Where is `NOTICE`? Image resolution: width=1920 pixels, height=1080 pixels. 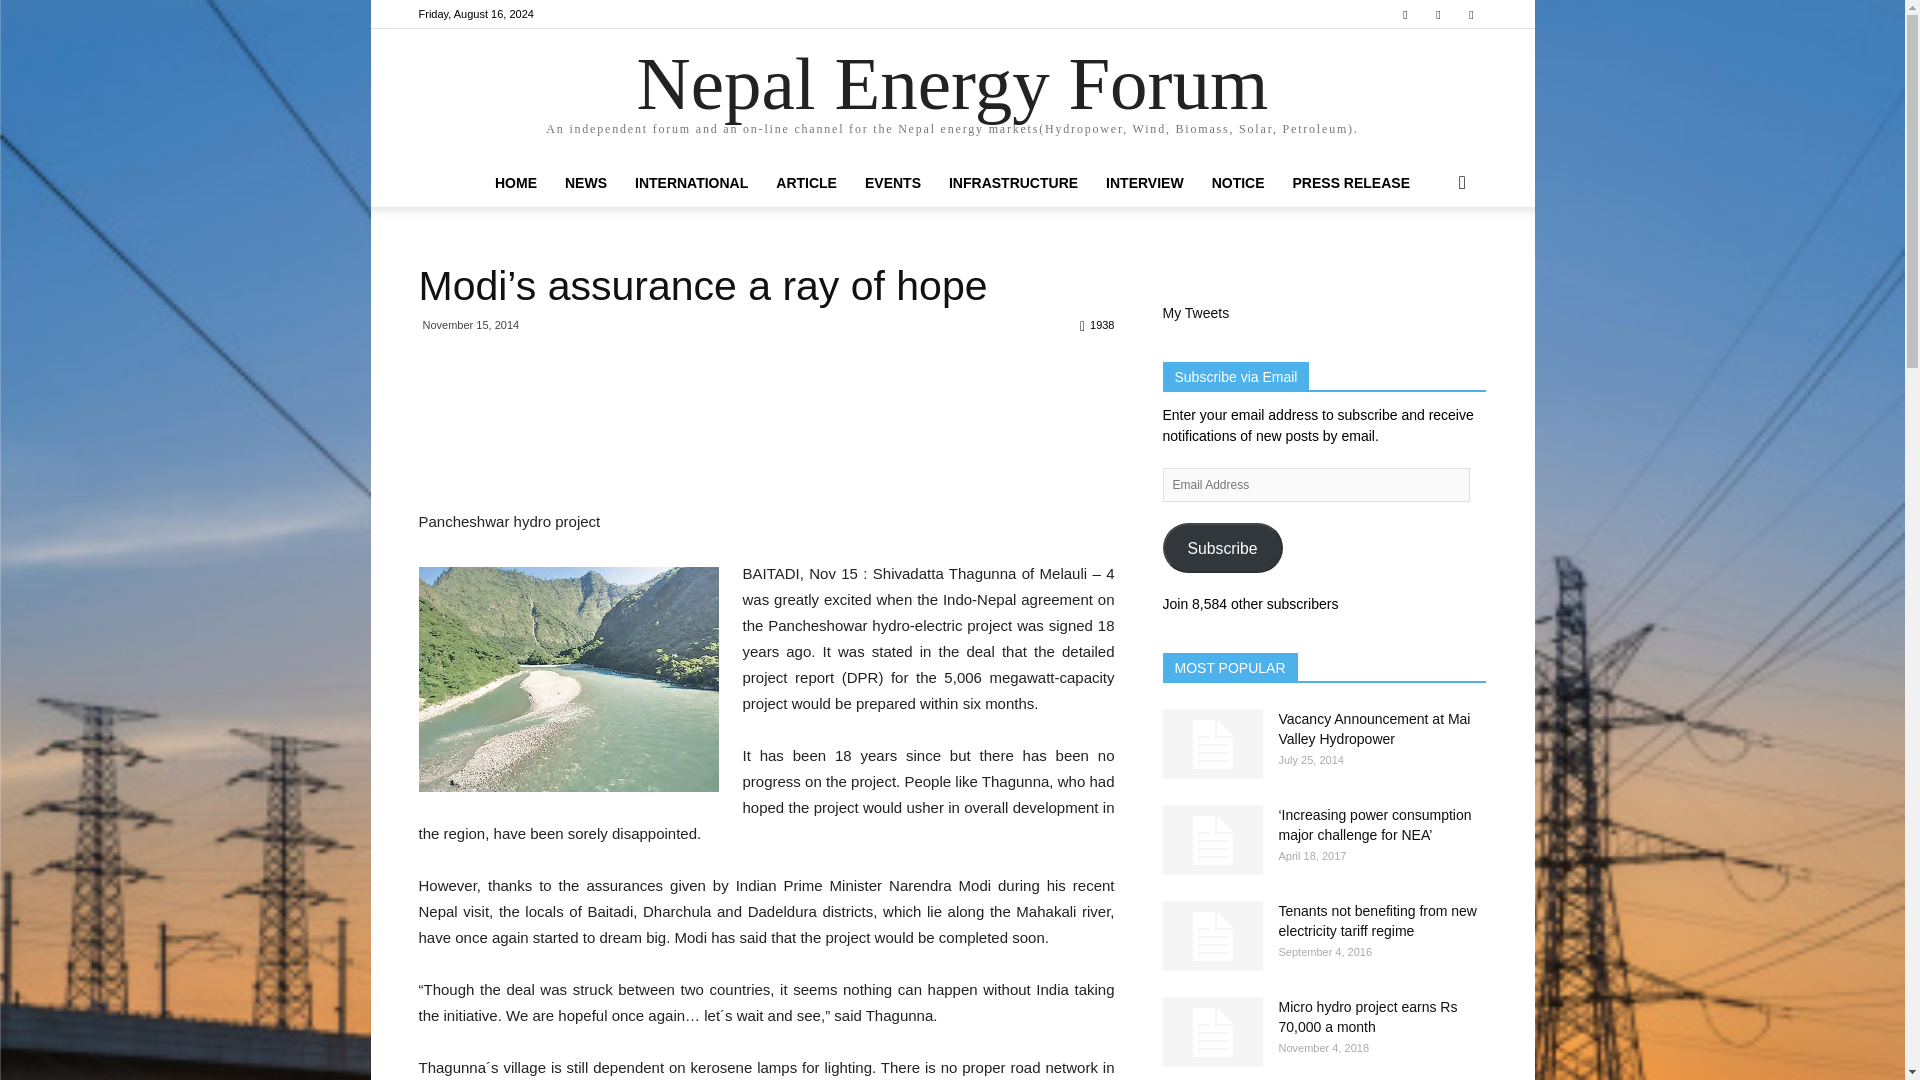
NOTICE is located at coordinates (1238, 182).